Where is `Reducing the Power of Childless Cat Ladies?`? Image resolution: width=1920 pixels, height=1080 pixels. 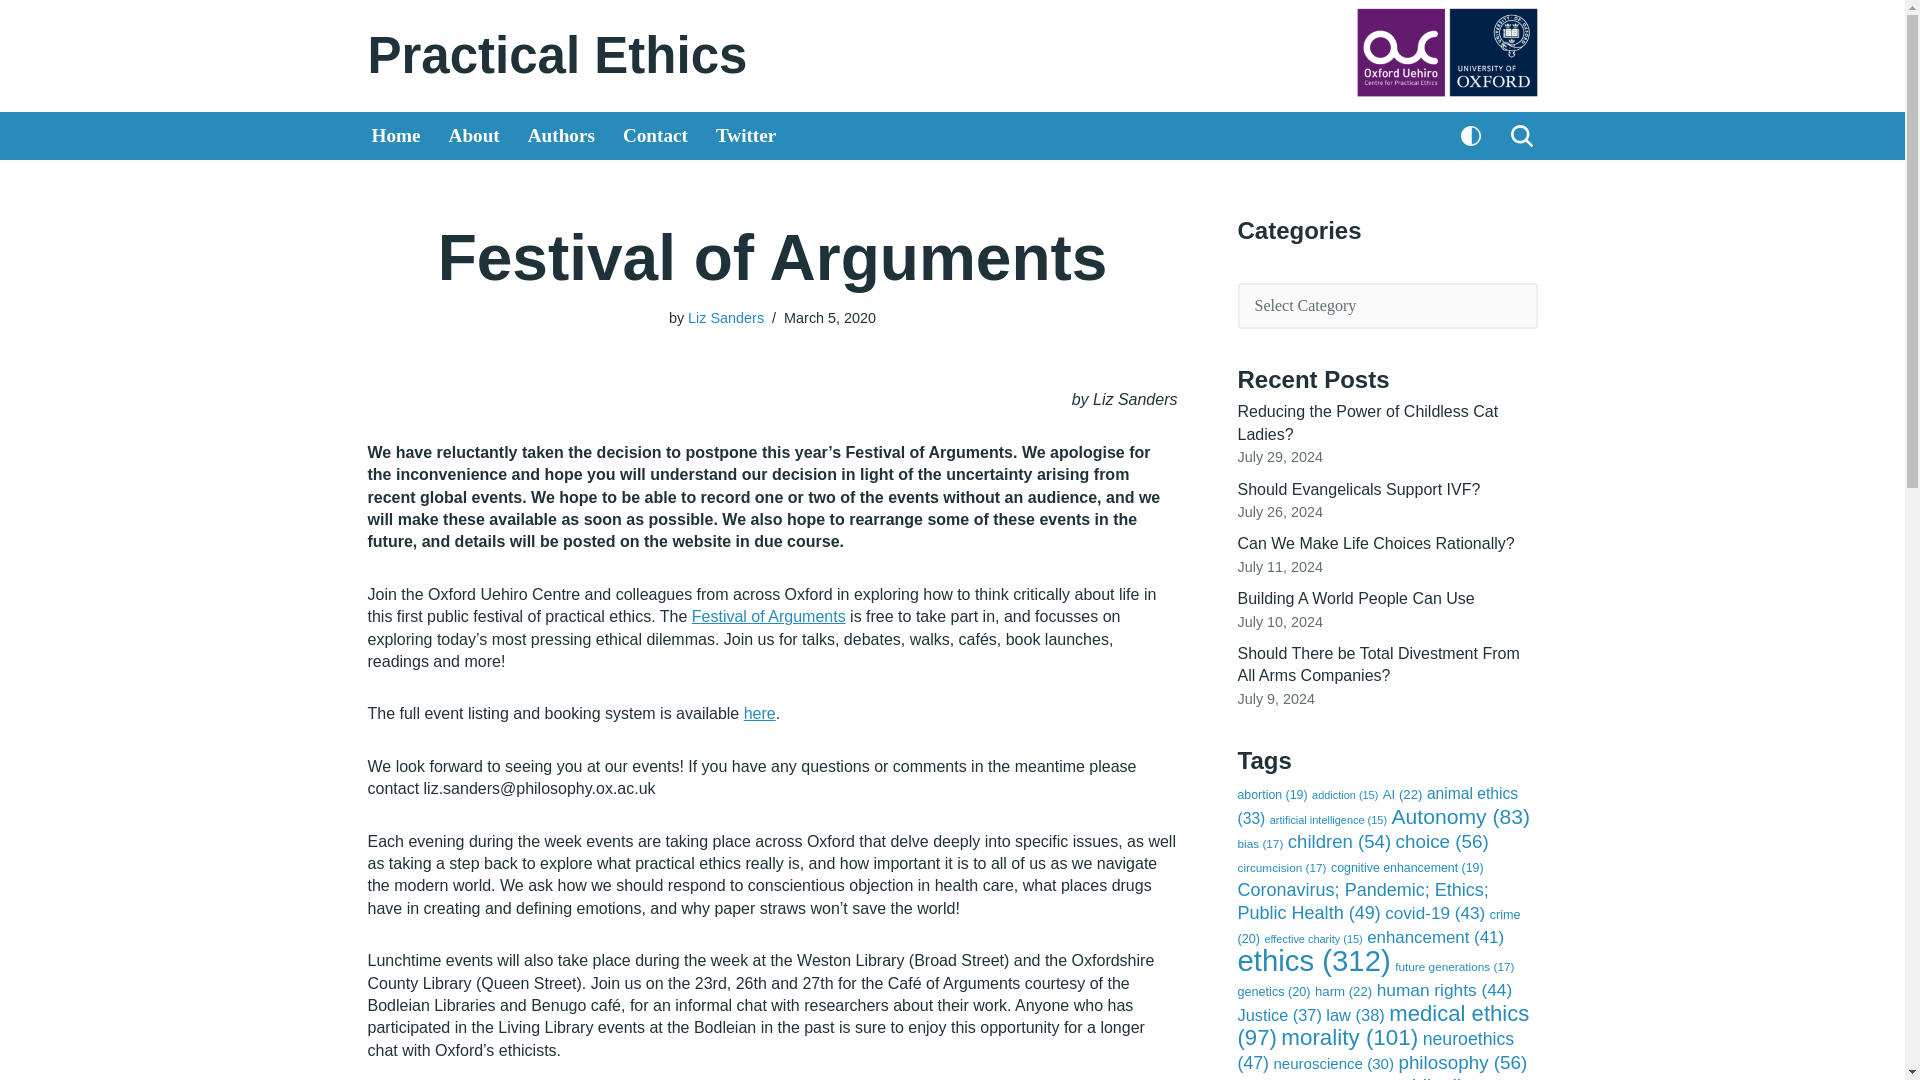
Reducing the Power of Childless Cat Ladies? is located at coordinates (1368, 422).